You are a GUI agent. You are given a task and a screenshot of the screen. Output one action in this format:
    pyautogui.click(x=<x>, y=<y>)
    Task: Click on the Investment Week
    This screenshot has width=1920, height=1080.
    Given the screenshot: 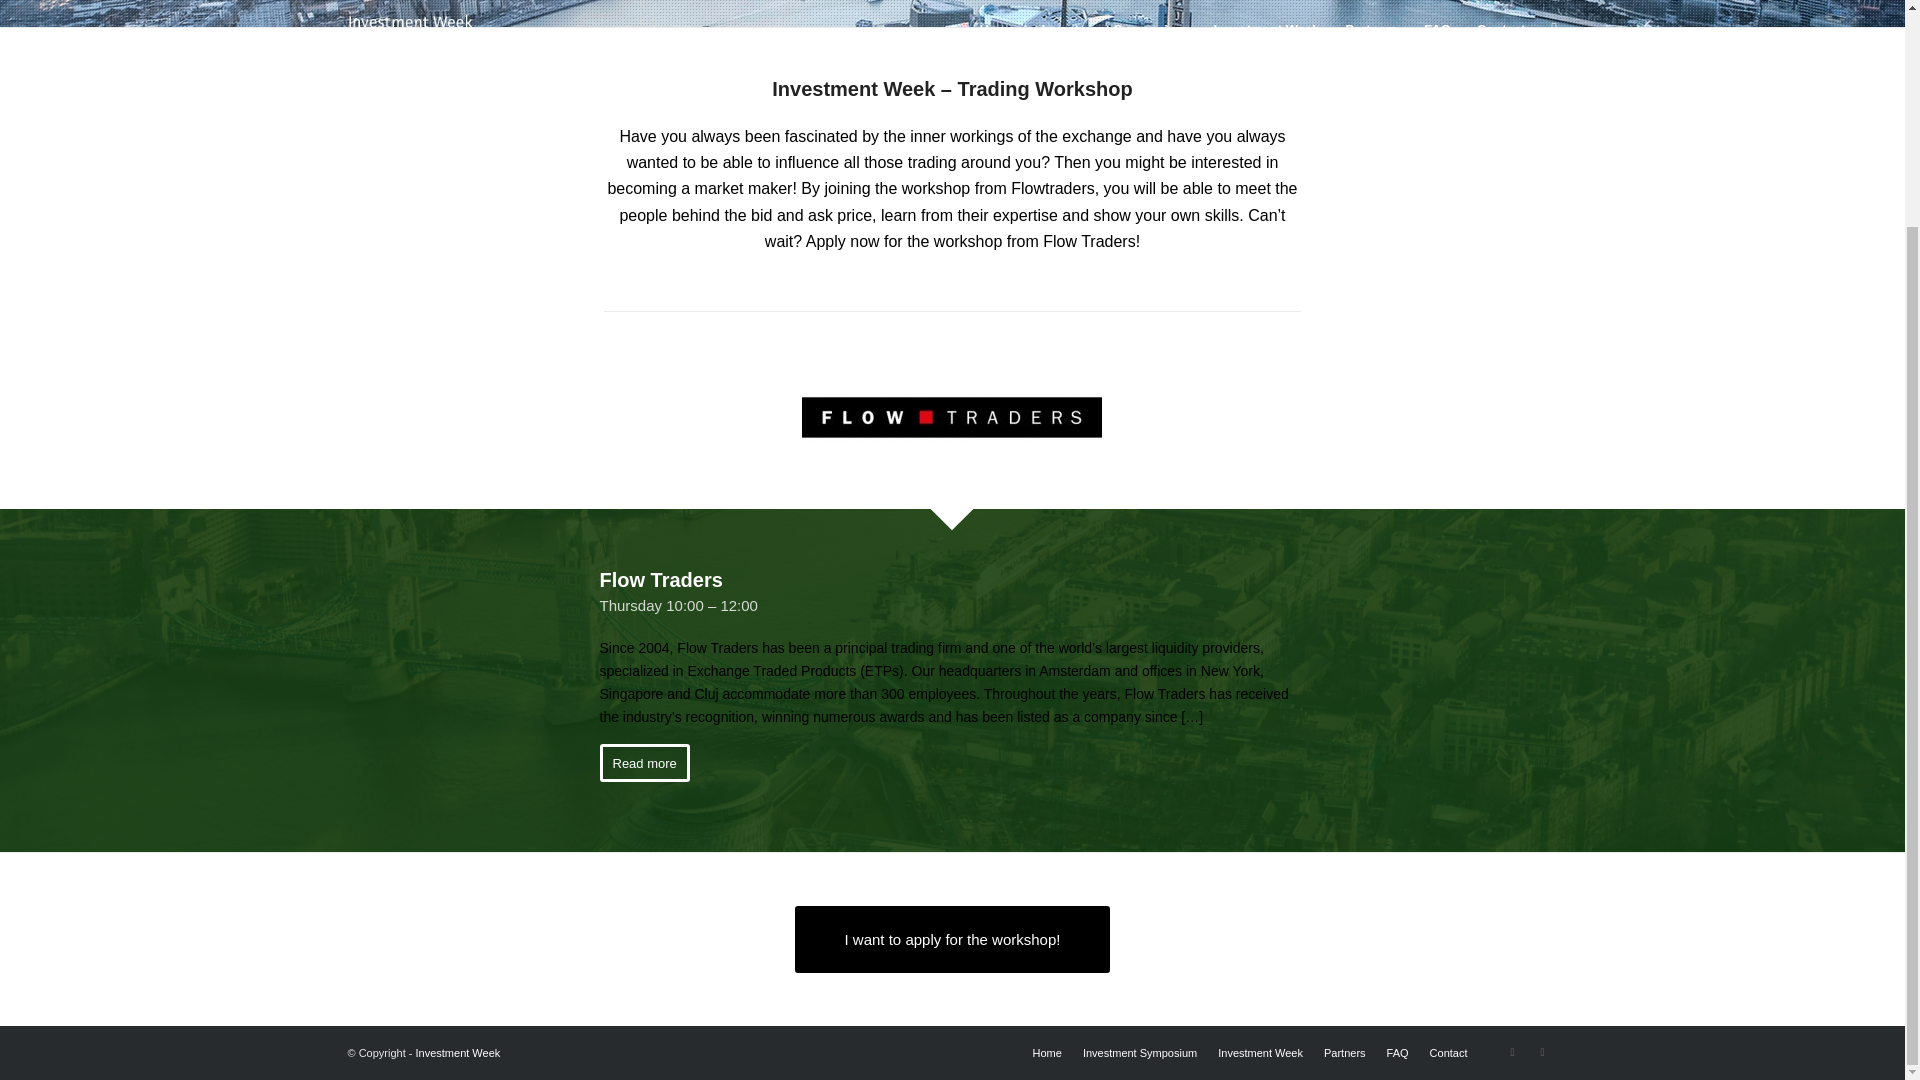 What is the action you would take?
    pyautogui.click(x=458, y=1052)
    